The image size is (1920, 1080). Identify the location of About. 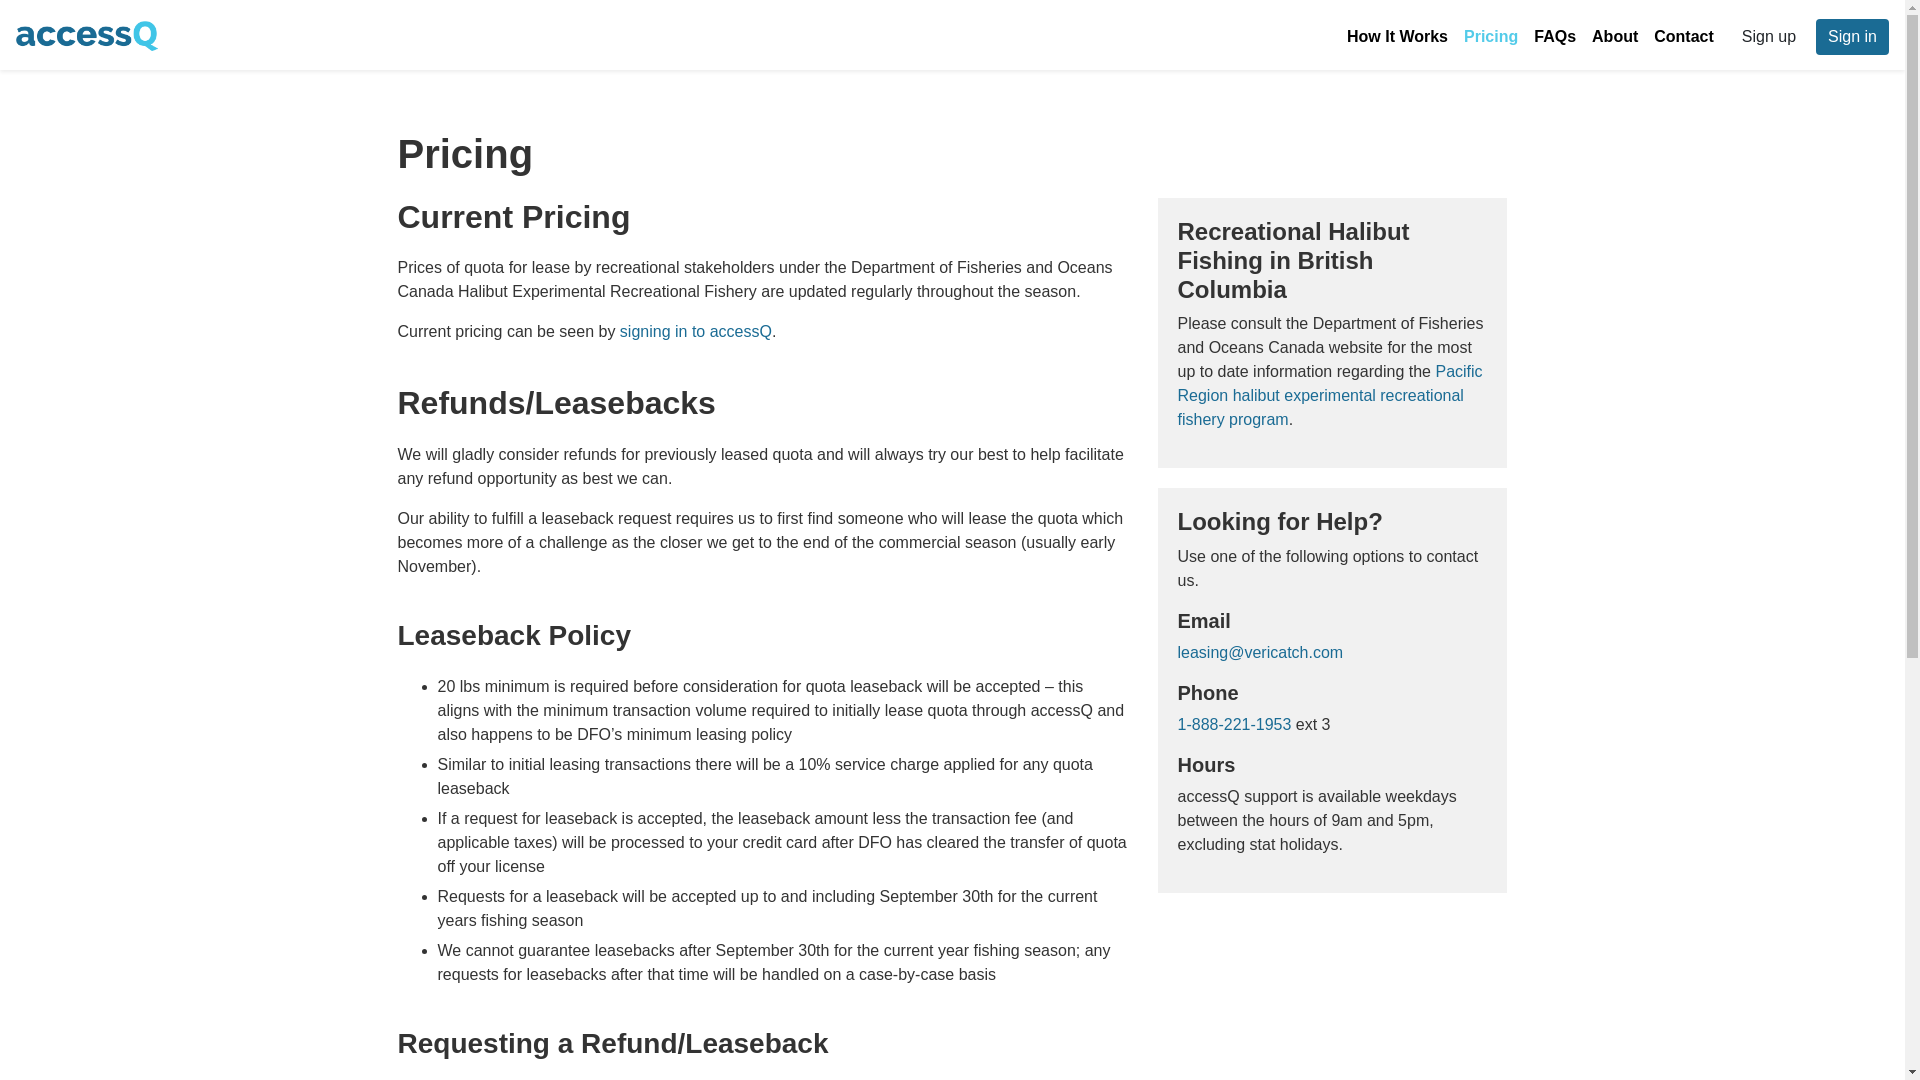
(1614, 37).